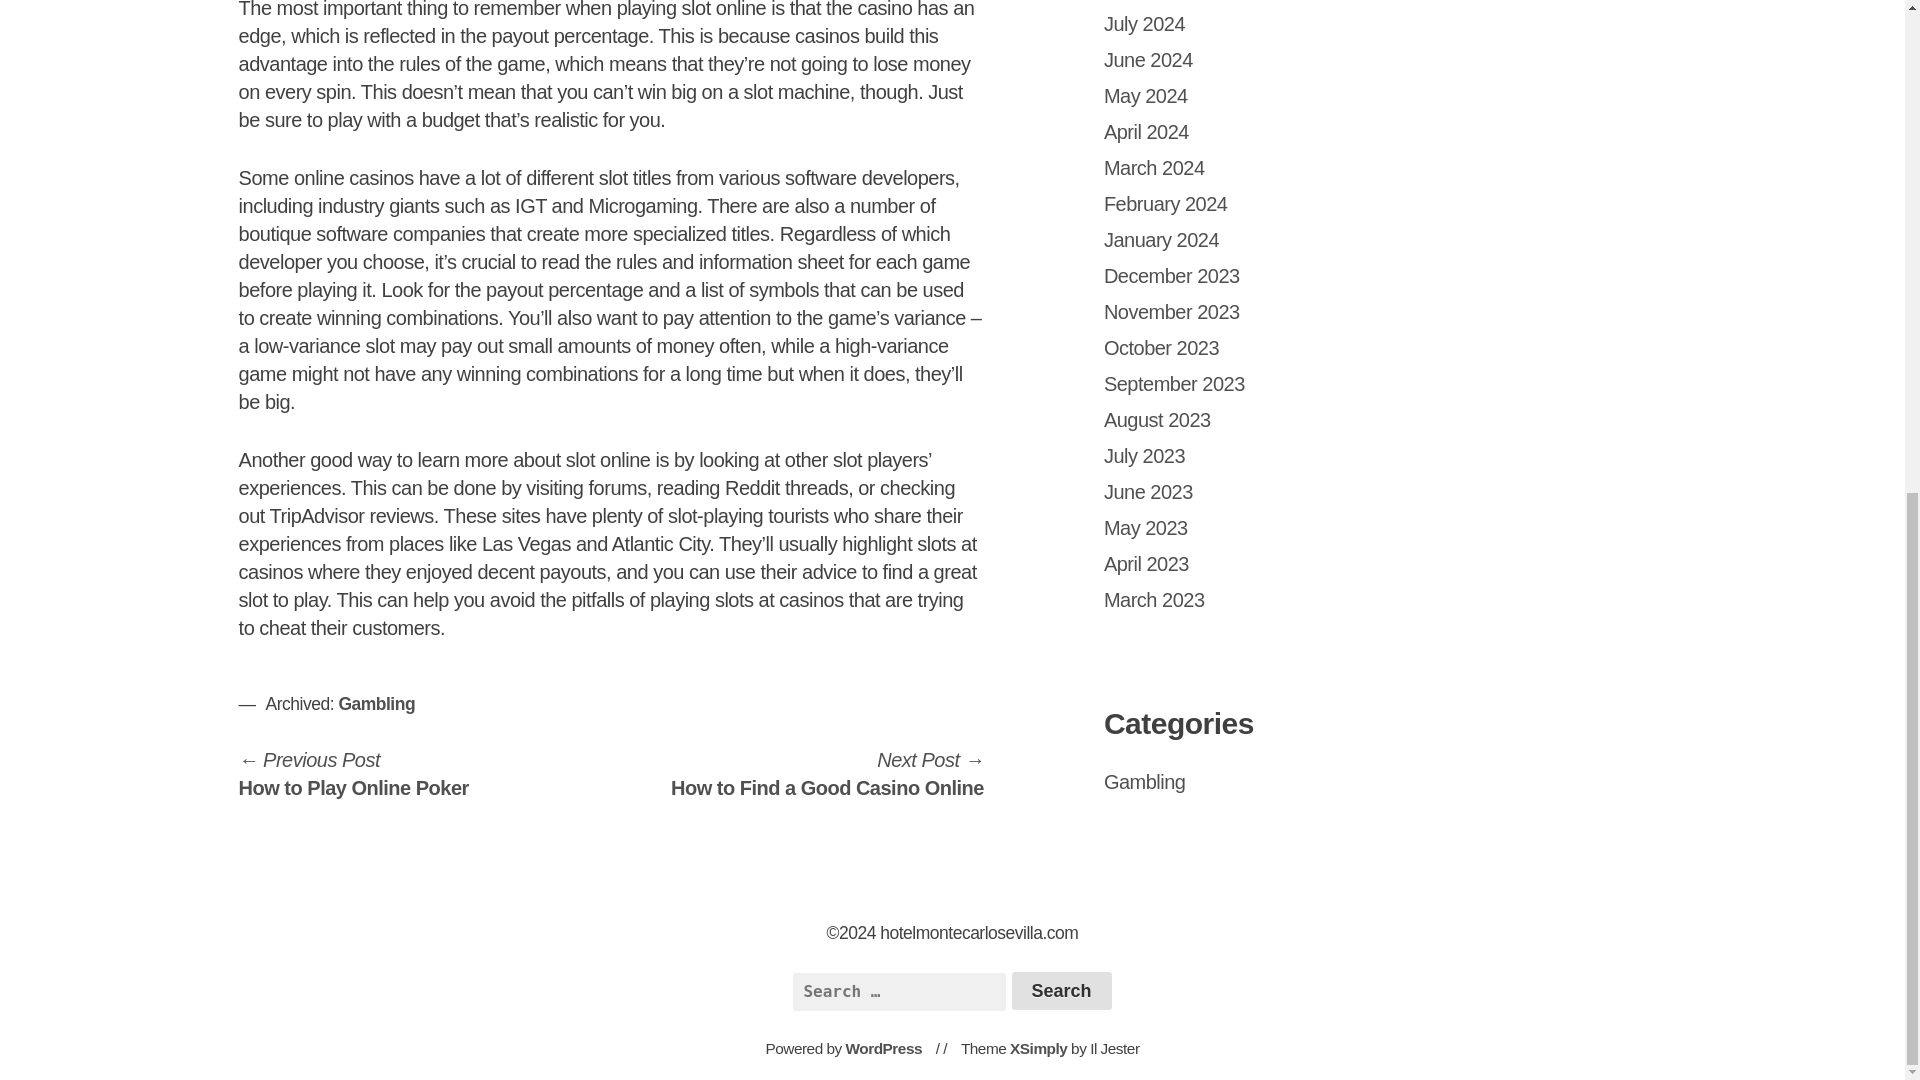 The width and height of the screenshot is (1920, 1080). Describe the element at coordinates (1061, 990) in the screenshot. I see `October 2023` at that location.